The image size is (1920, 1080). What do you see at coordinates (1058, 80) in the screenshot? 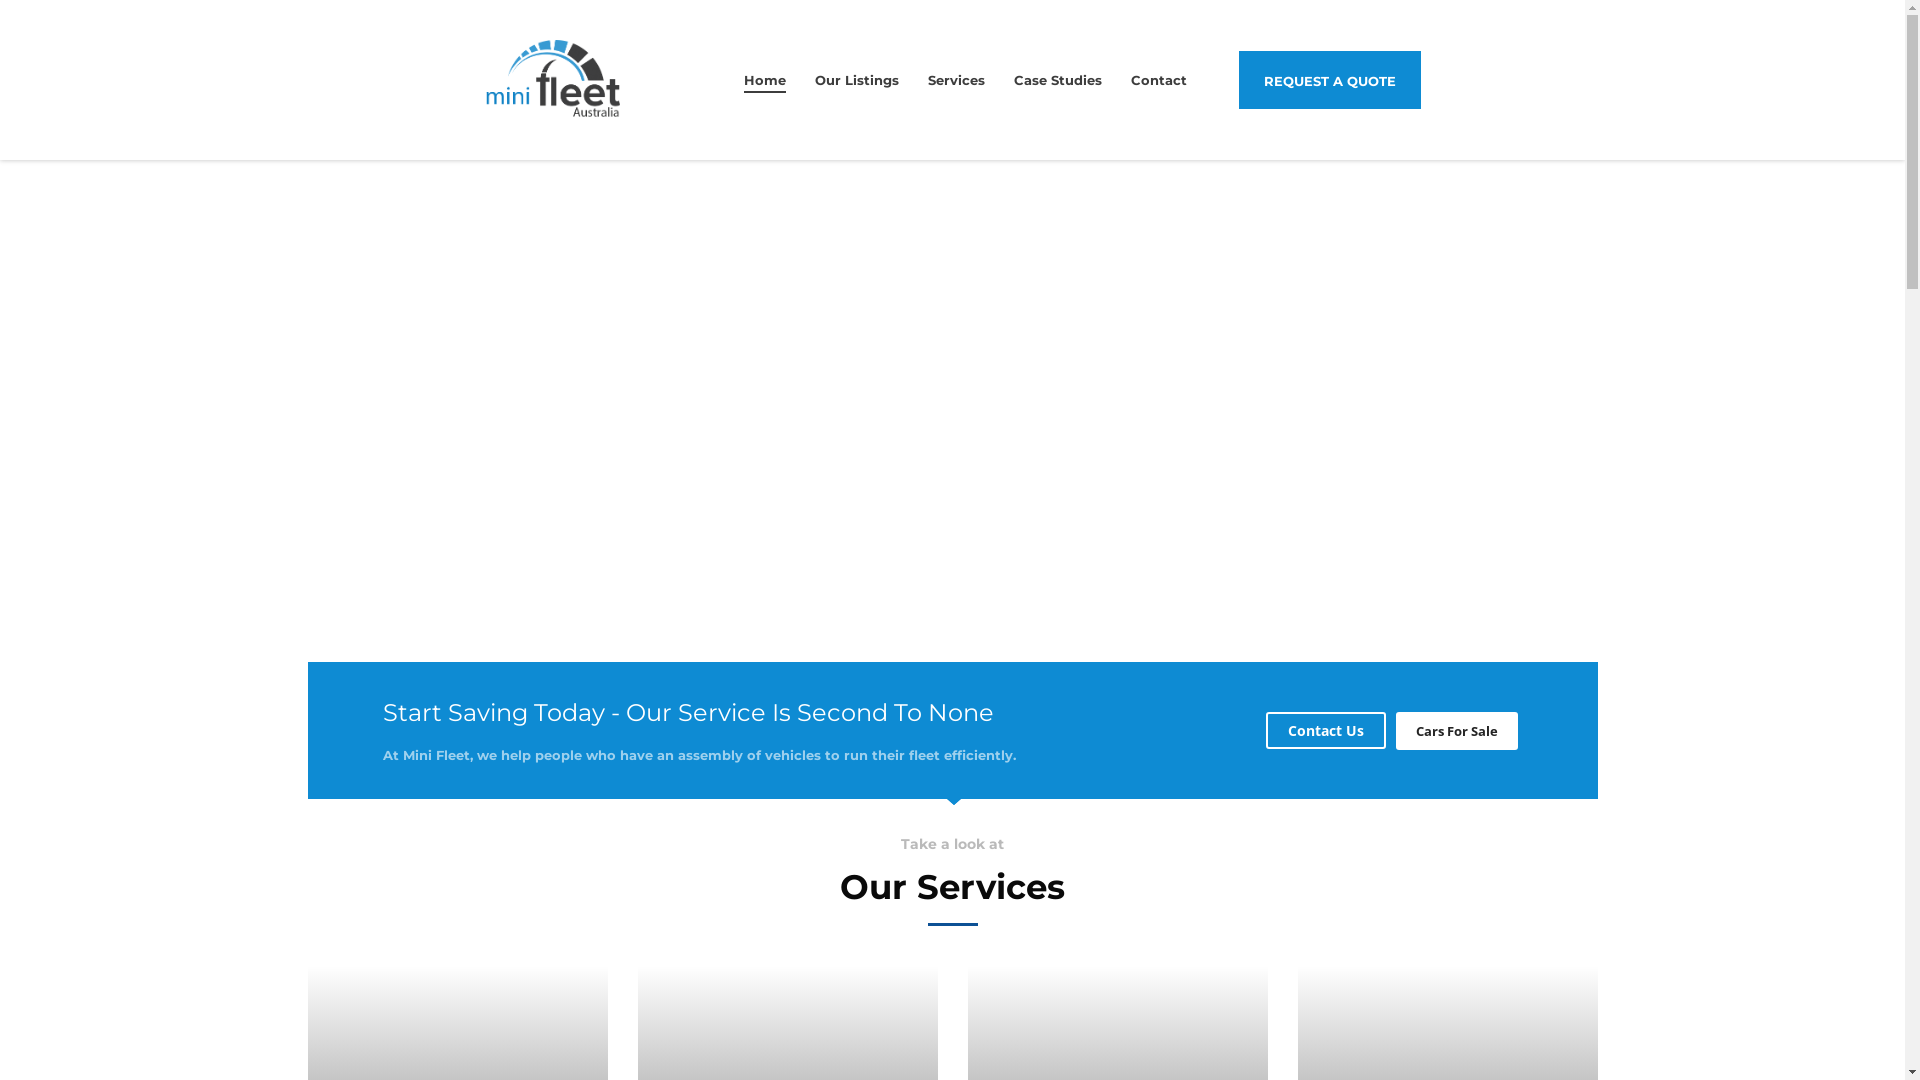
I see `Case Studies` at bounding box center [1058, 80].